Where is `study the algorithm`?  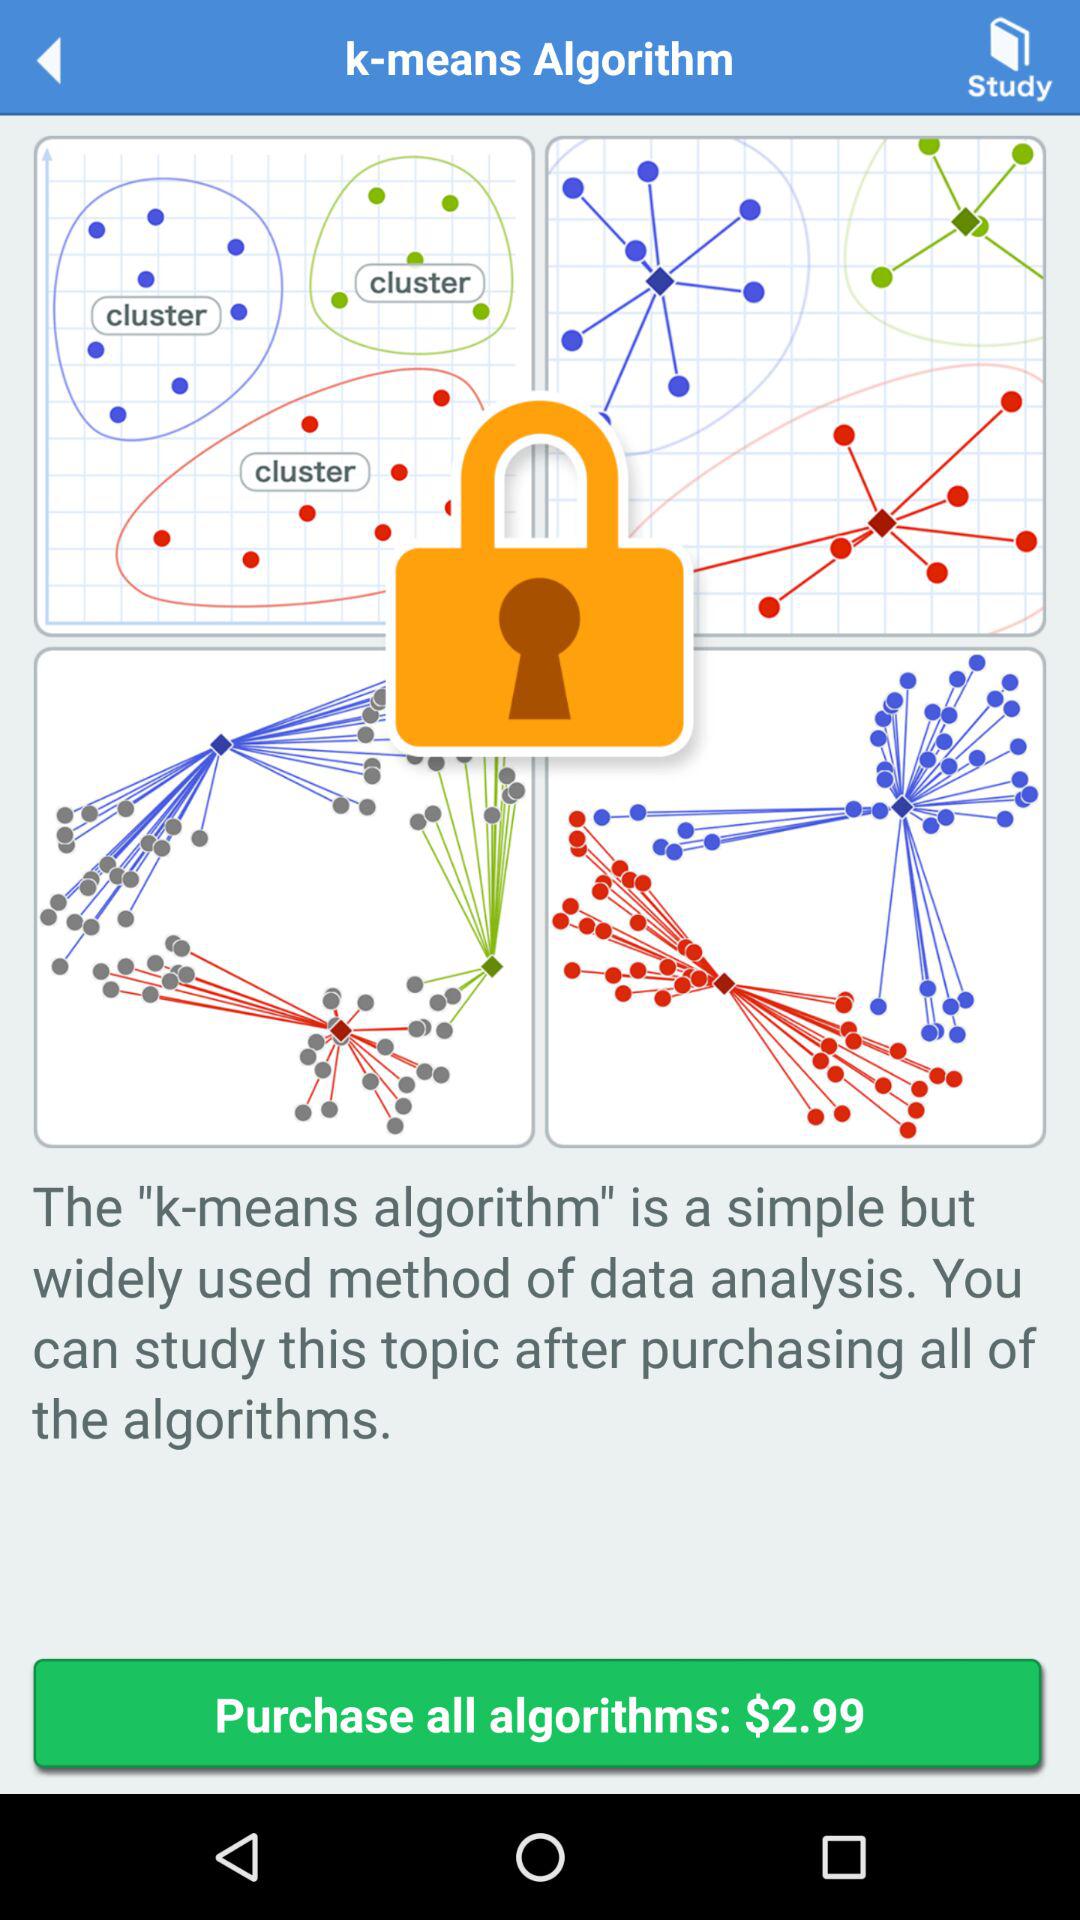
study the algorithm is located at coordinates (1010, 56).